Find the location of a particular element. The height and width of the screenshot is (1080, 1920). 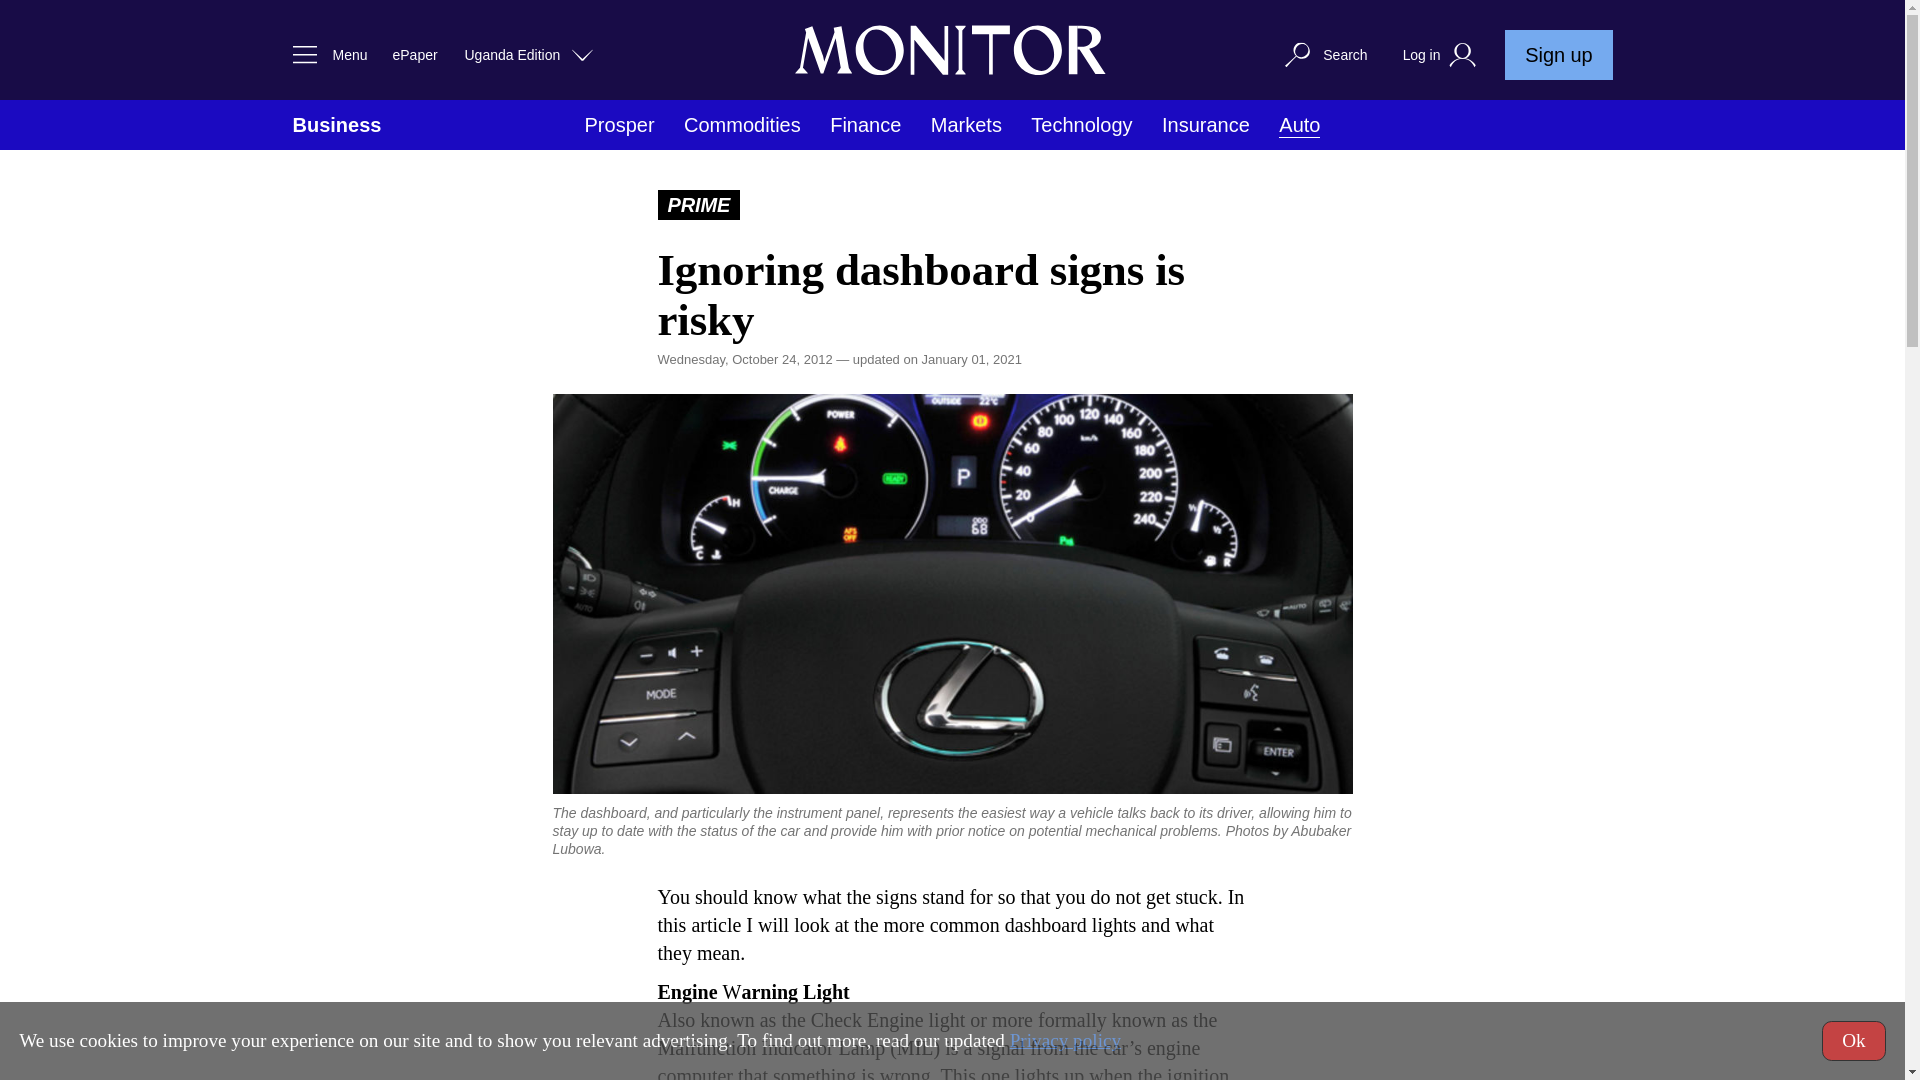

ePaper is located at coordinates (414, 54).